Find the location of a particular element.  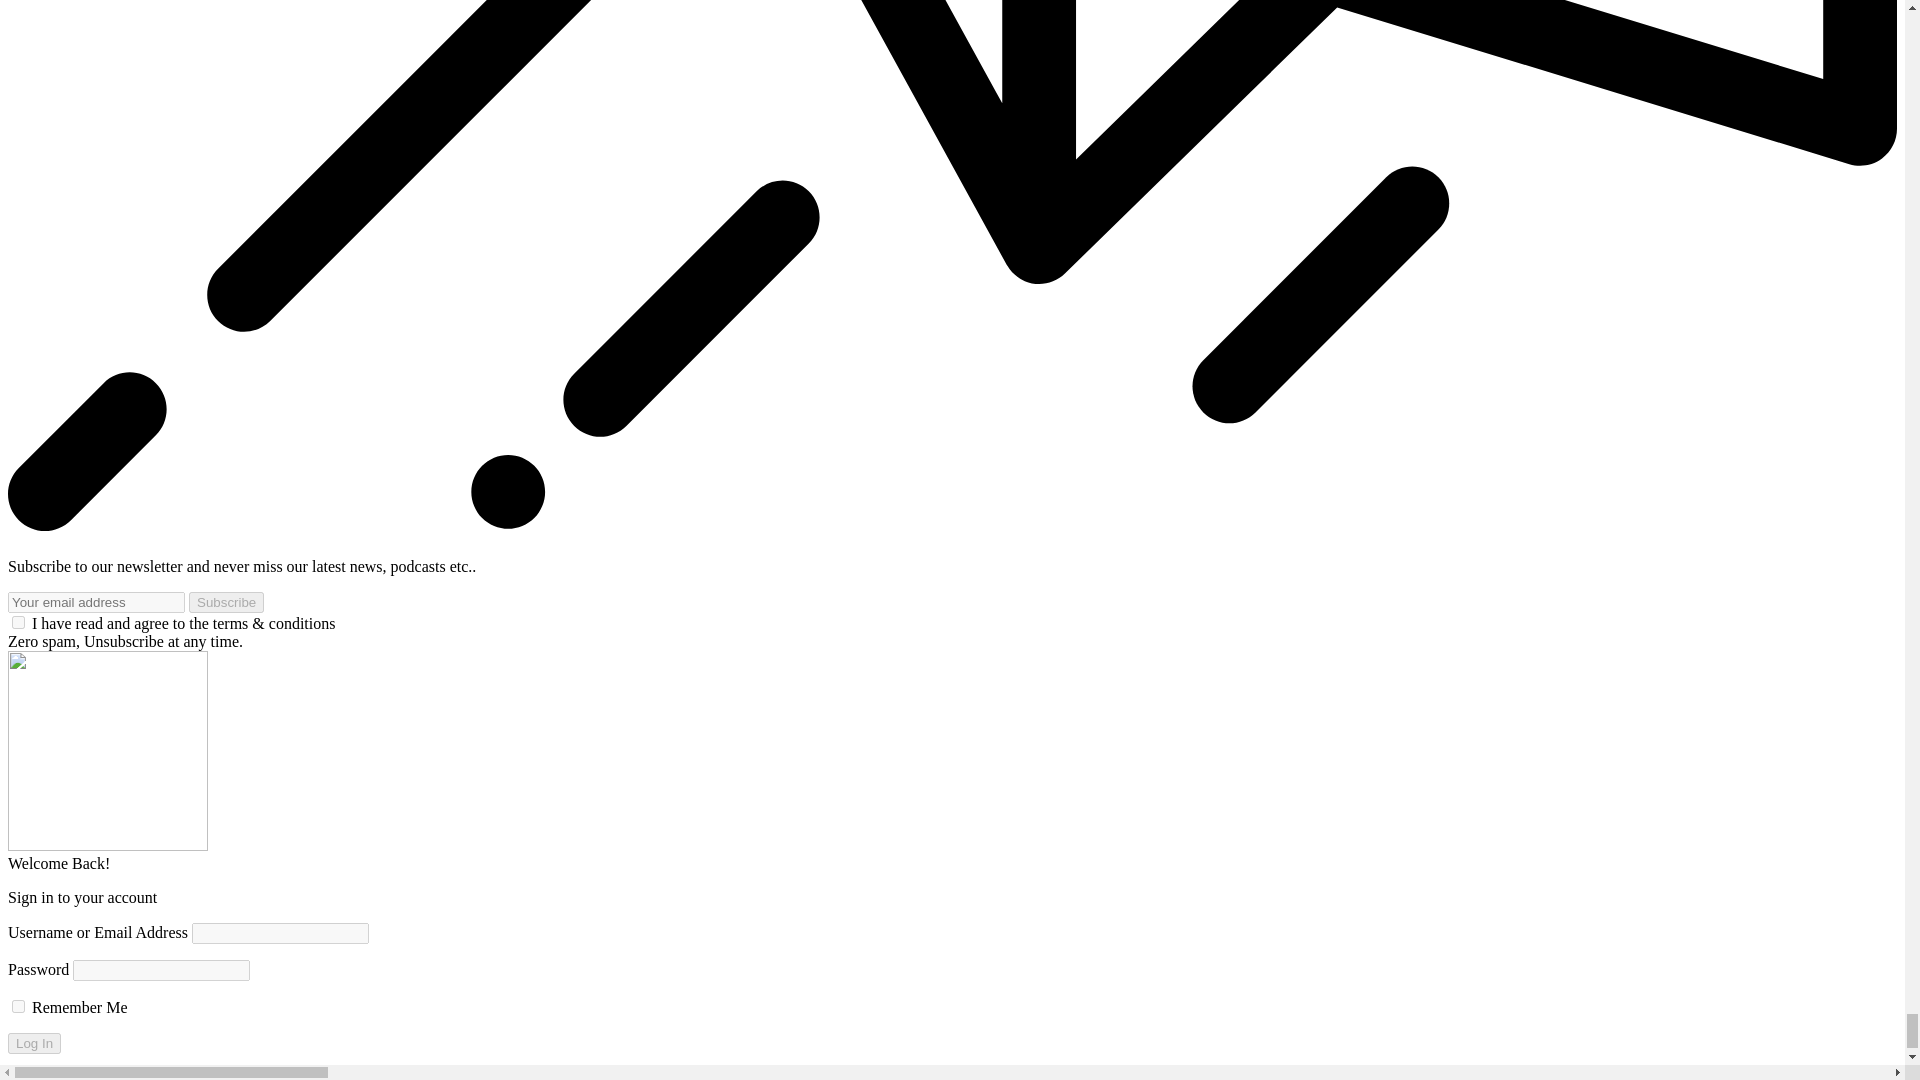

Subscribe is located at coordinates (226, 602).